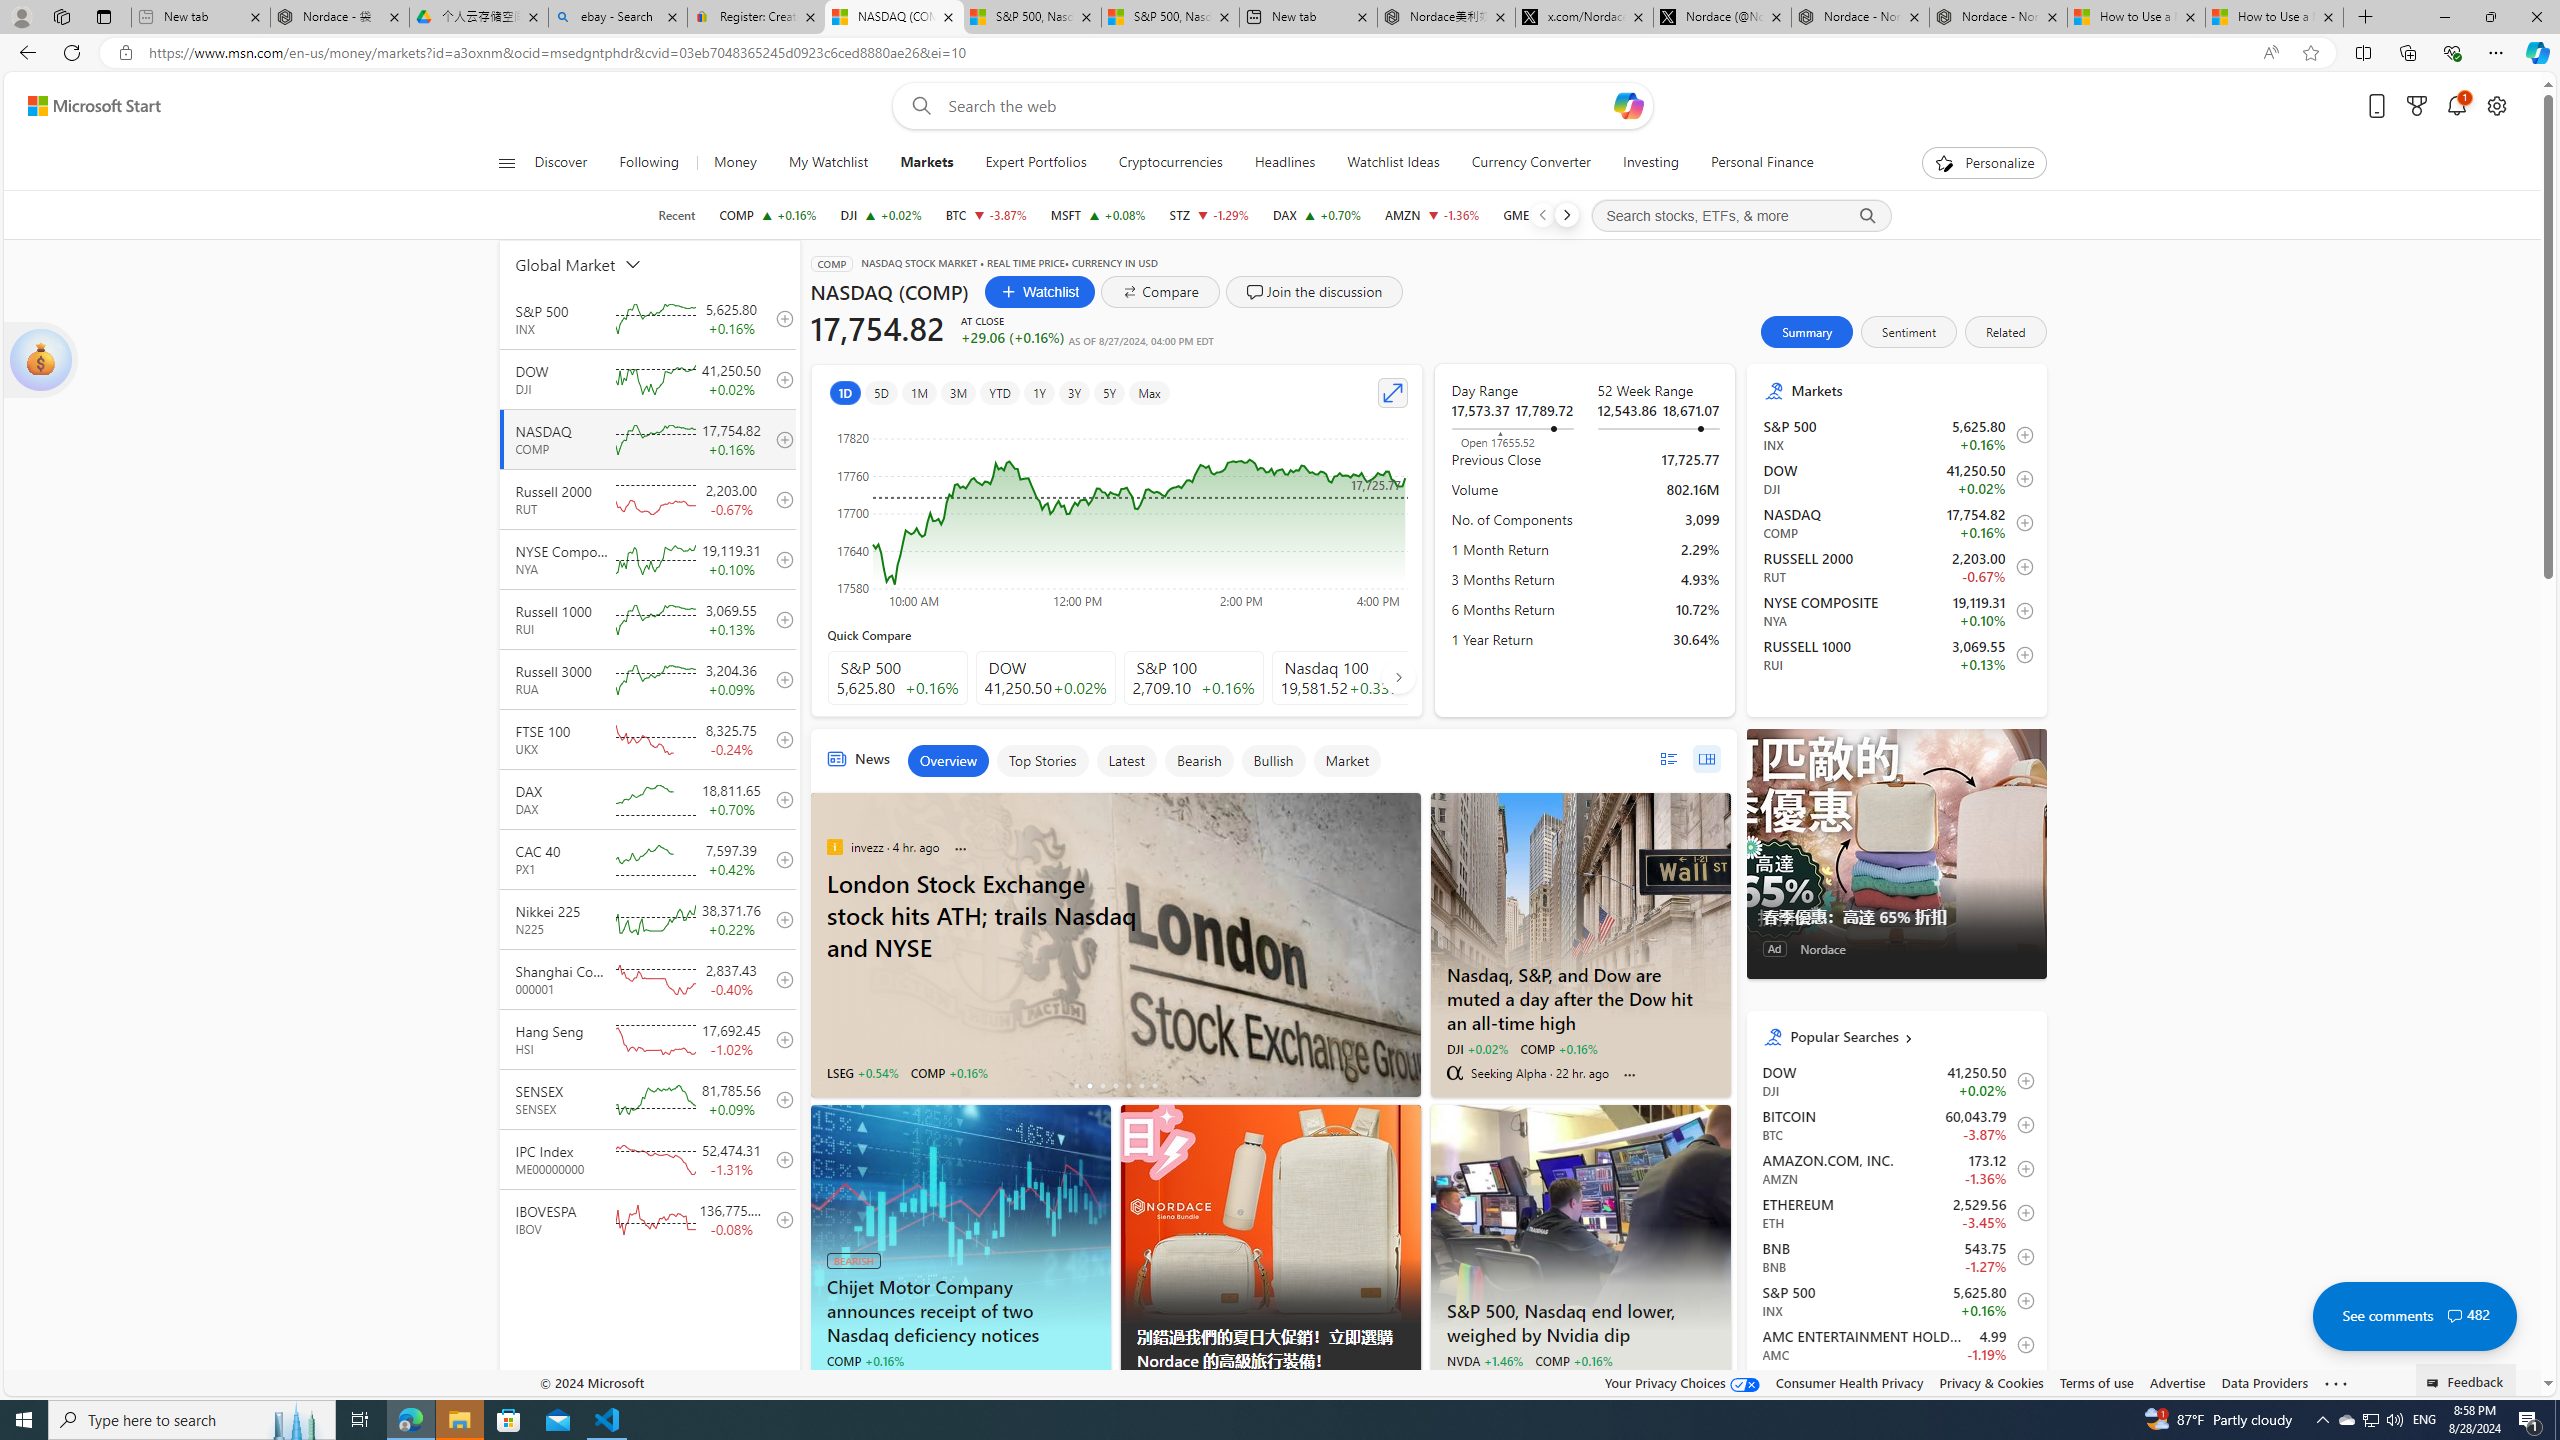 This screenshot has height=1440, width=2560. Describe the element at coordinates (601, 264) in the screenshot. I see `Global Market` at that location.